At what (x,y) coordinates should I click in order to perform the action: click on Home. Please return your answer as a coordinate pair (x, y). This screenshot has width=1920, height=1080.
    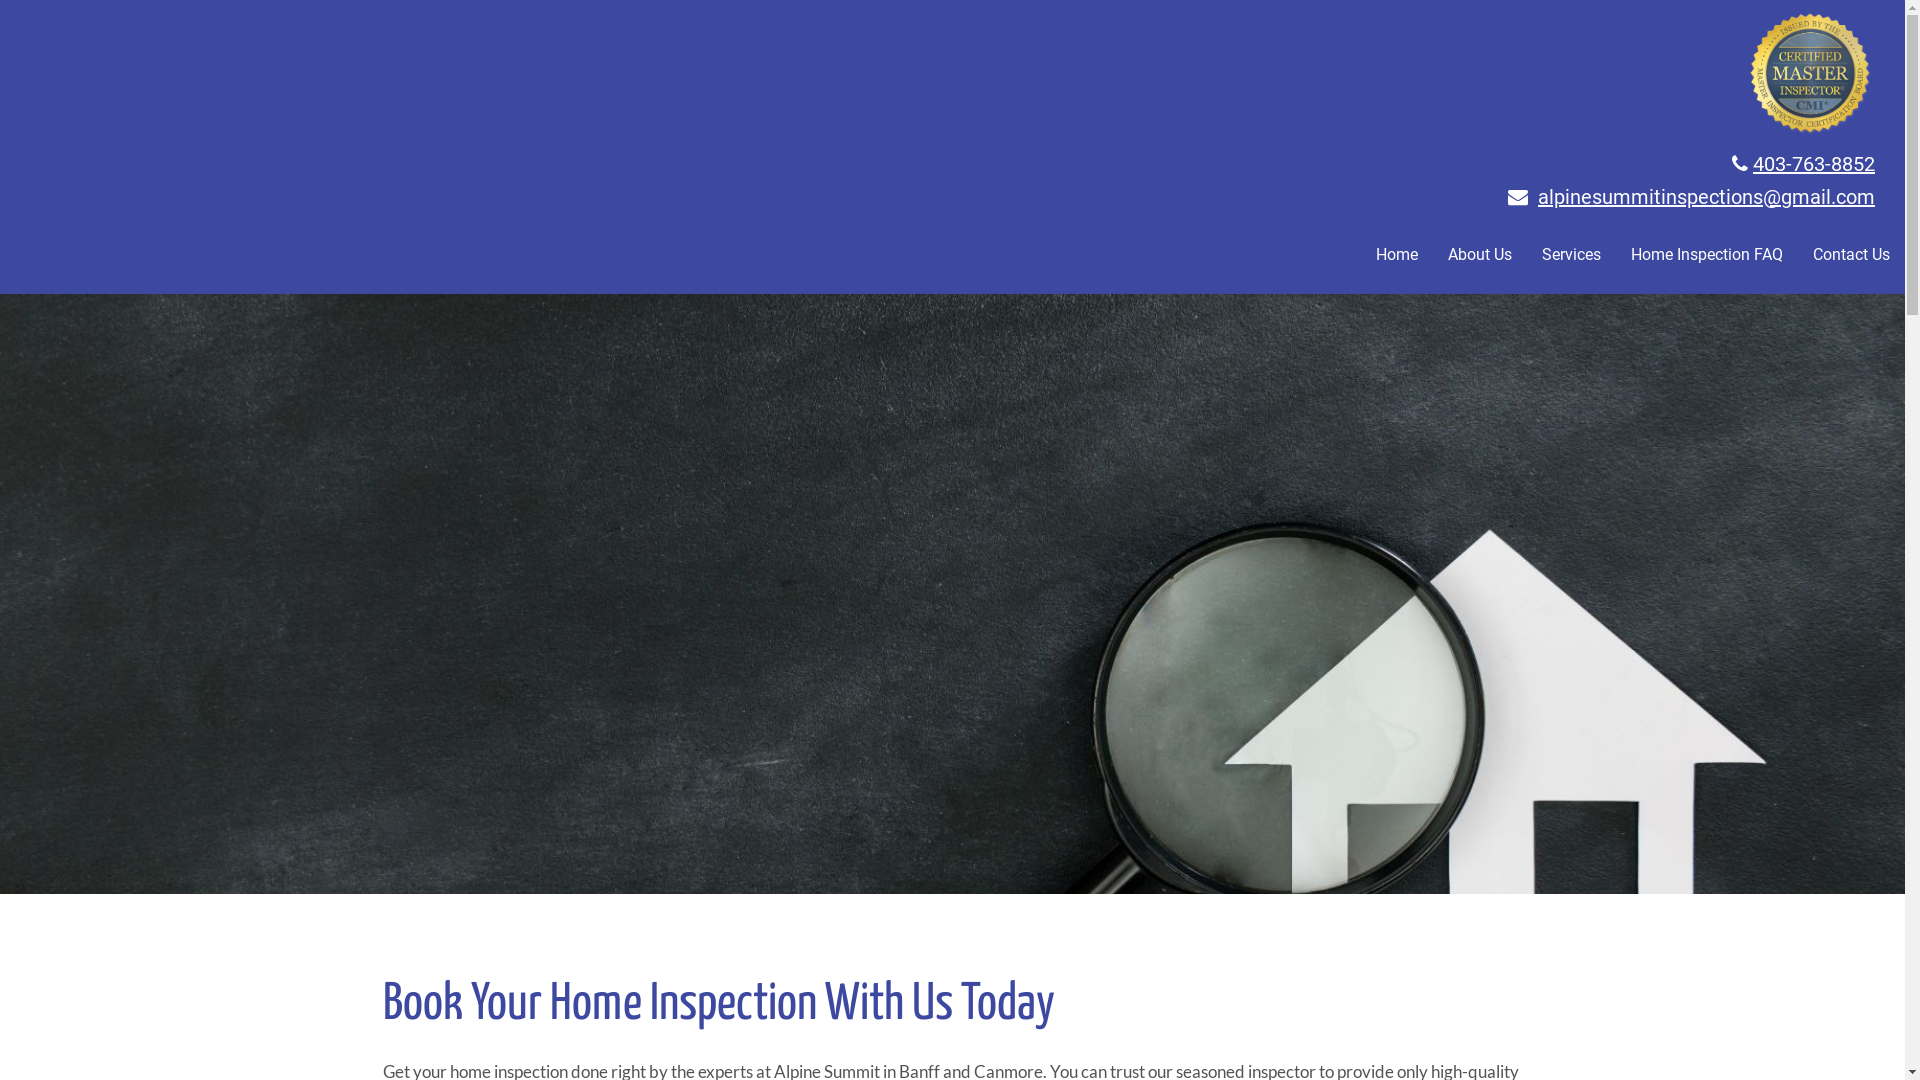
    Looking at the image, I should click on (1397, 256).